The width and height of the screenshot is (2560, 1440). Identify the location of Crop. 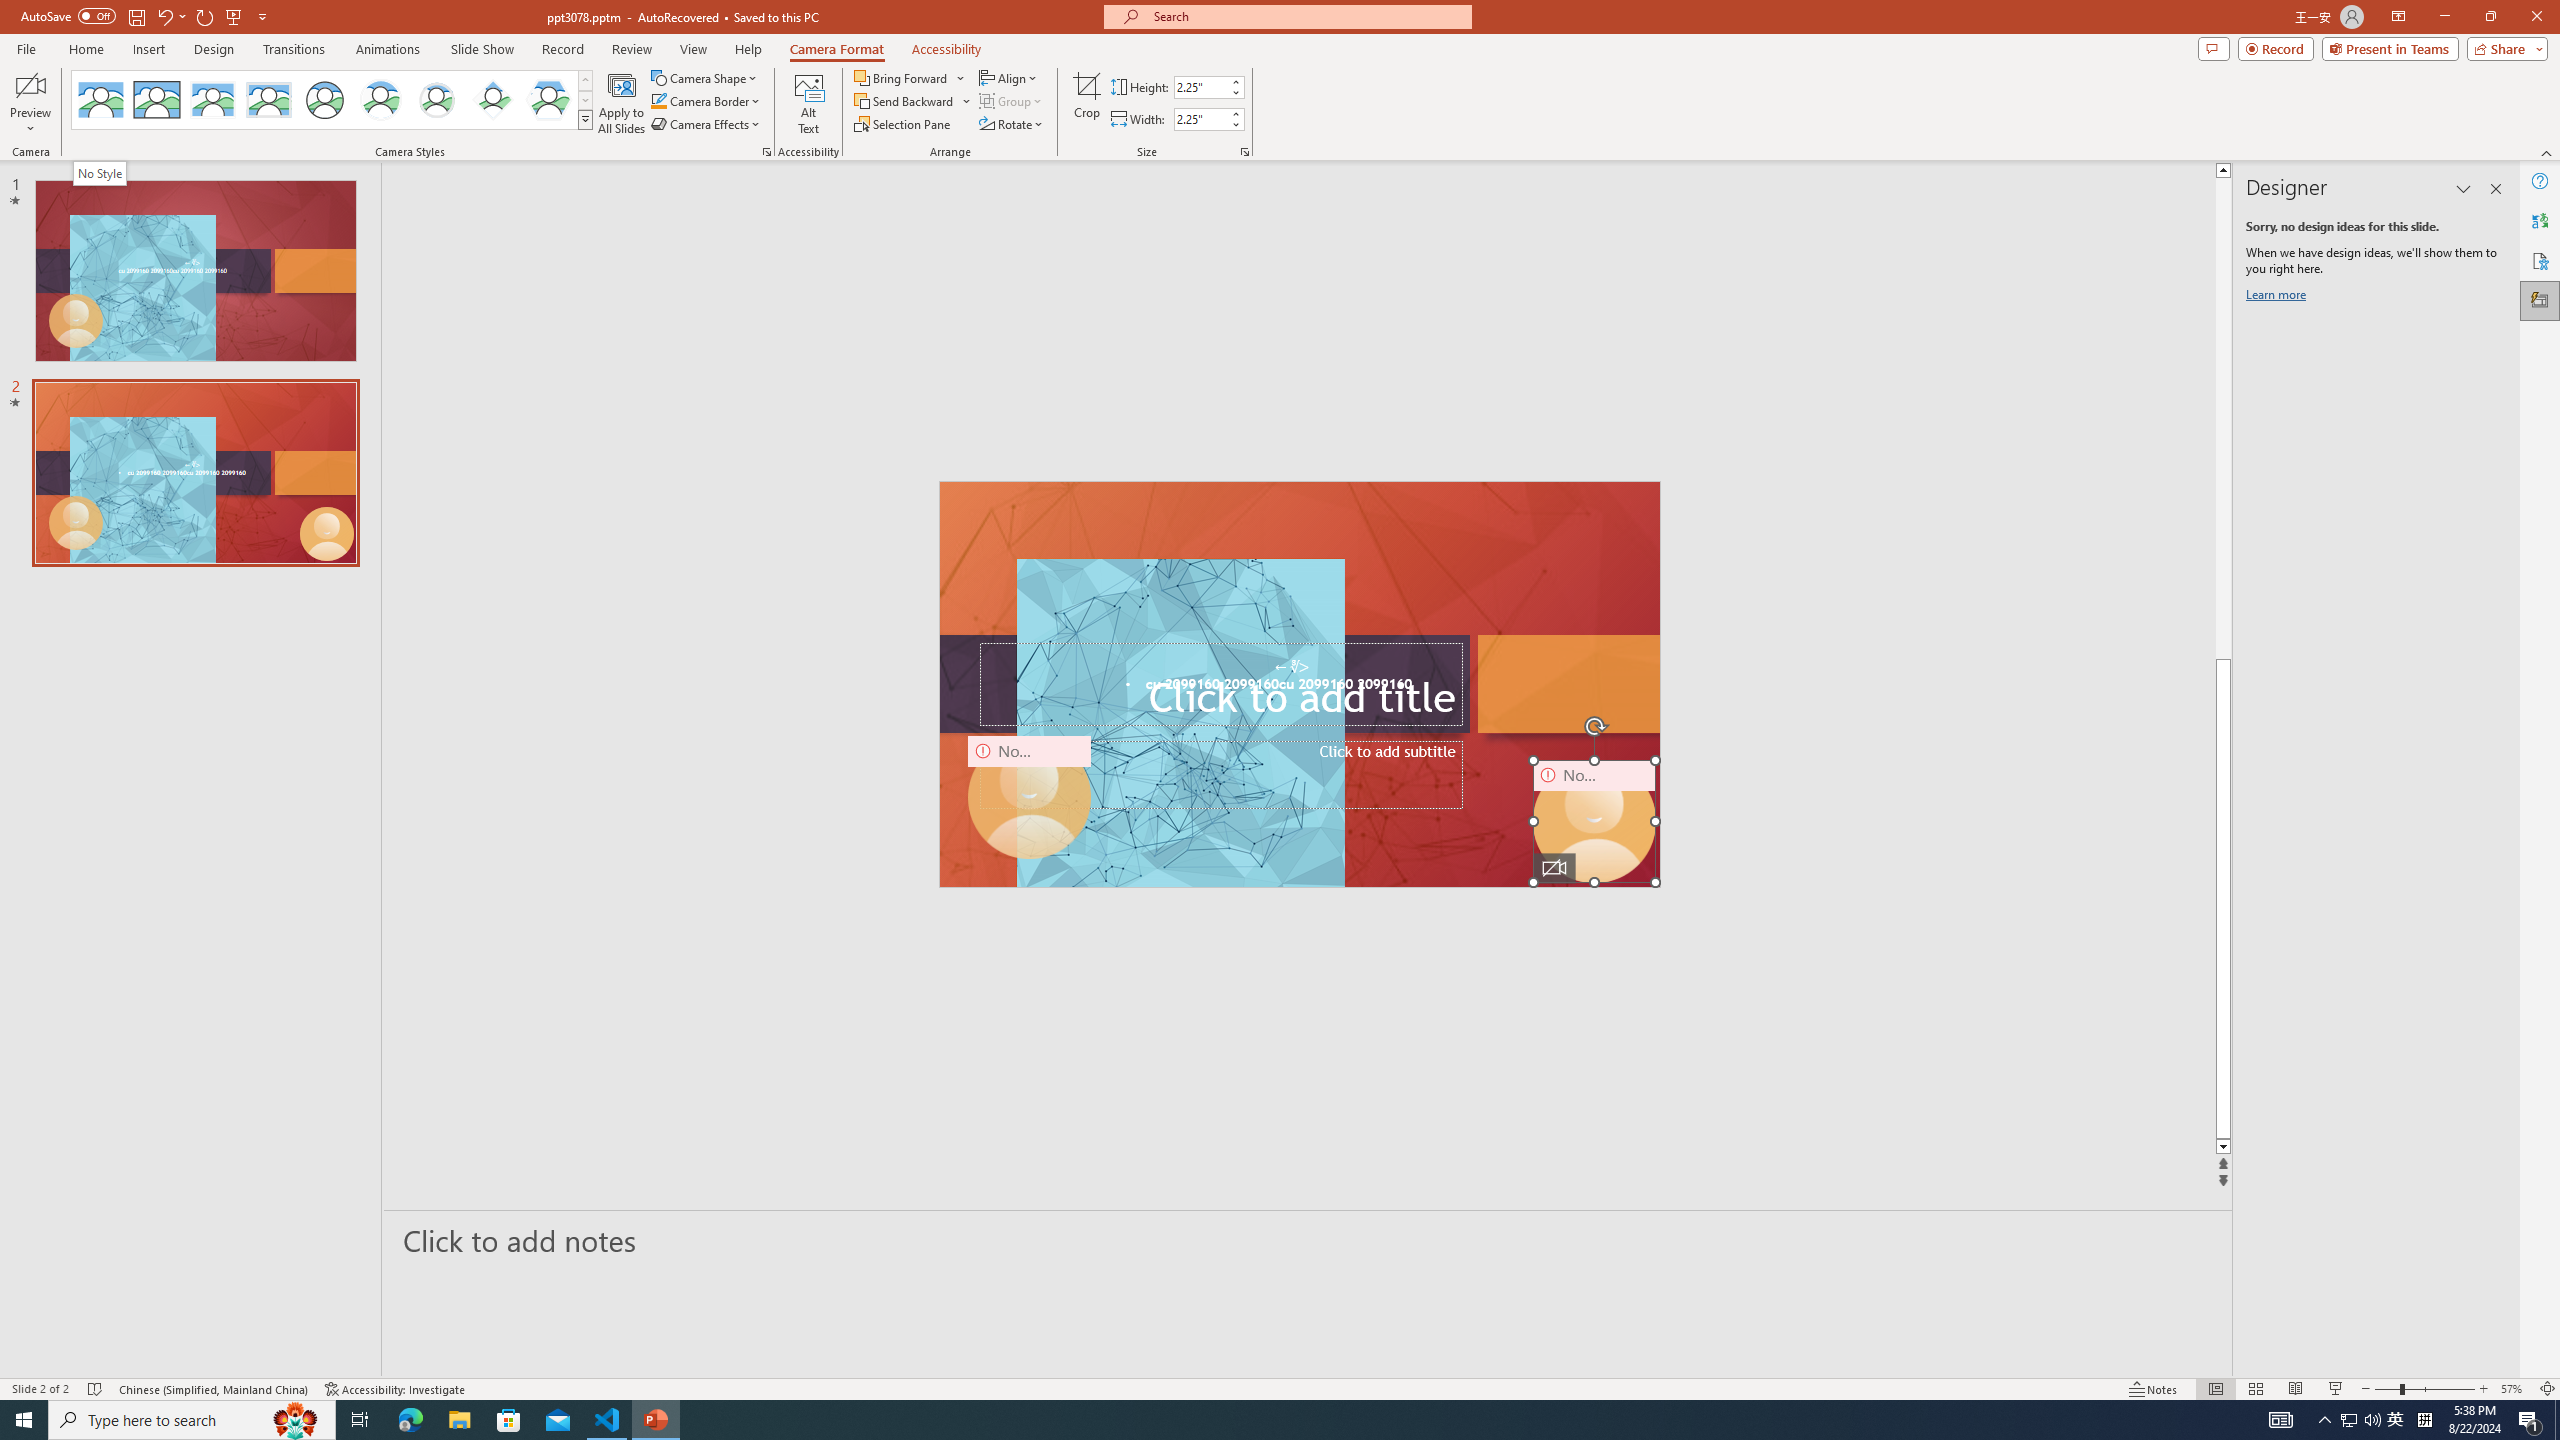
(1086, 103).